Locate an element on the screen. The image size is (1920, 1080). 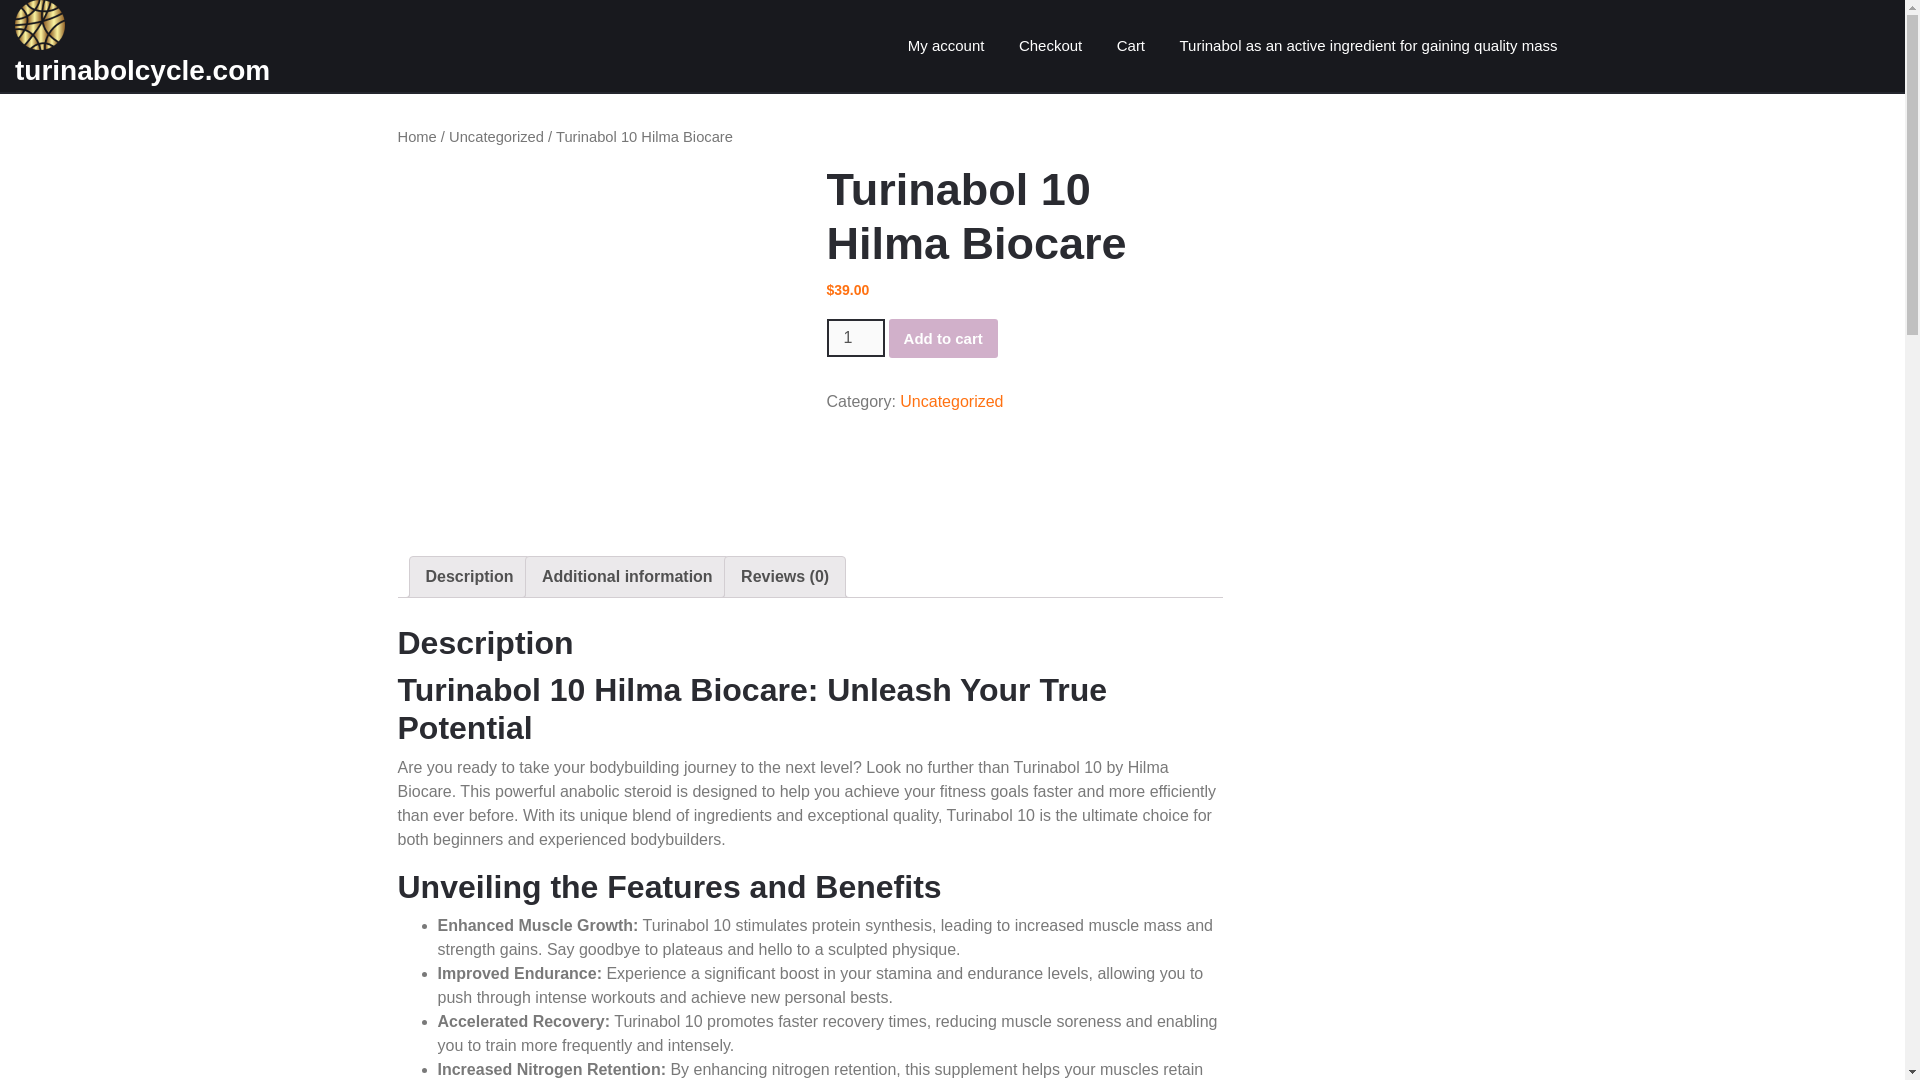
Checkout is located at coordinates (1050, 46).